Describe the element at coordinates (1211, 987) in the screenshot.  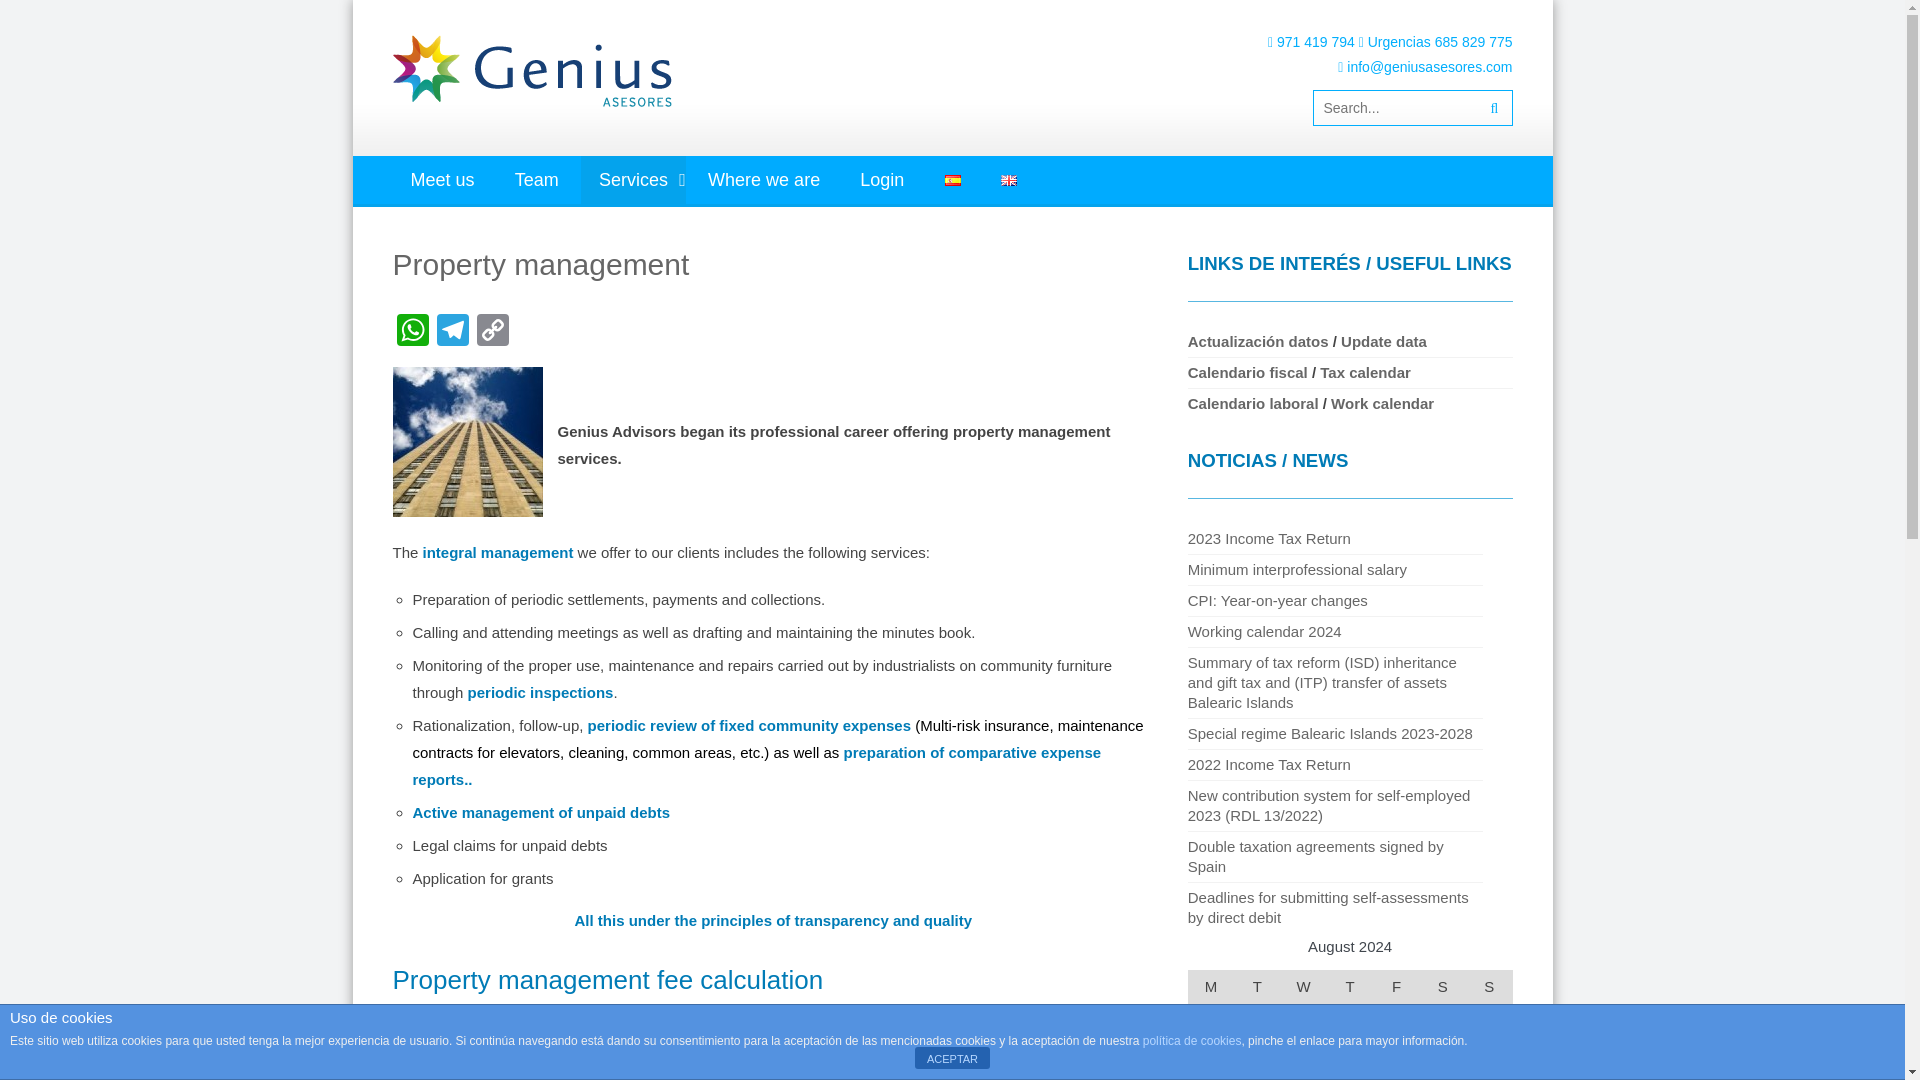
I see `Monday` at that location.